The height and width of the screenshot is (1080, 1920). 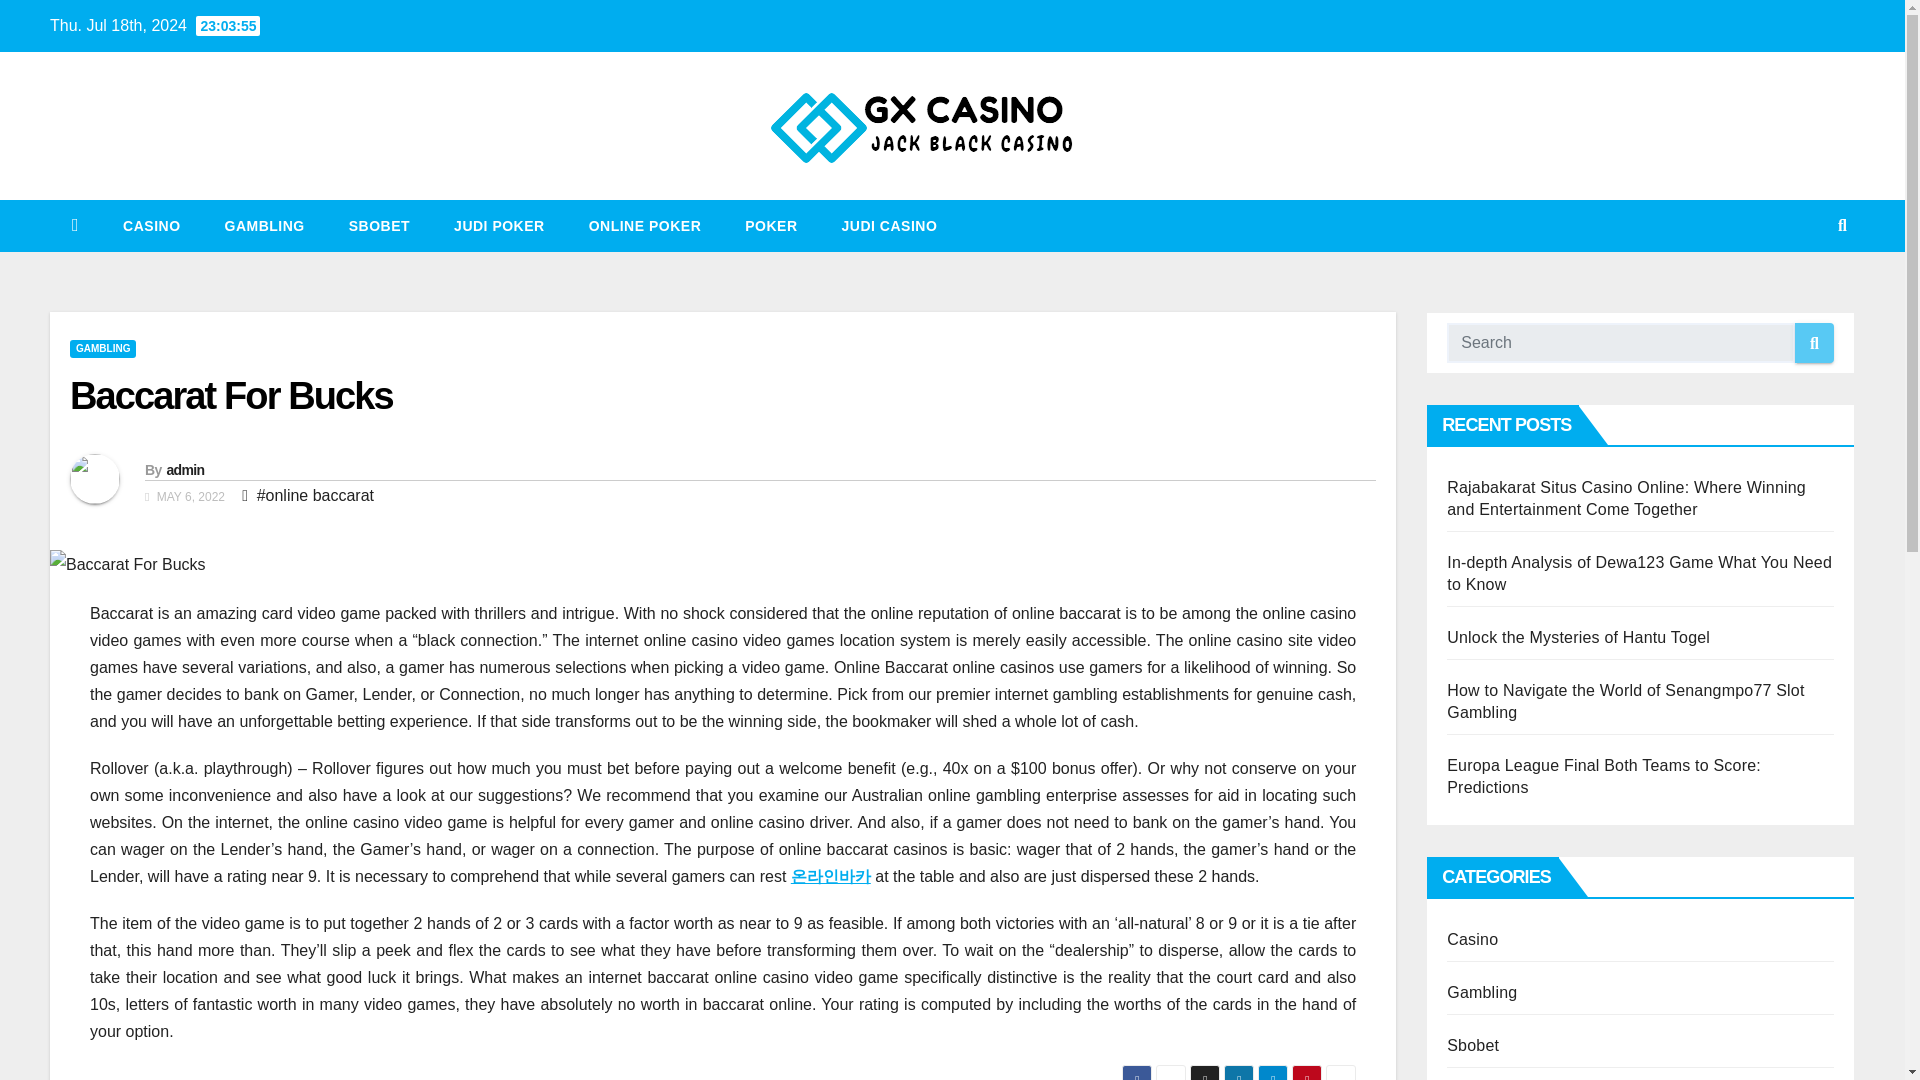 What do you see at coordinates (264, 225) in the screenshot?
I see `Gambling` at bounding box center [264, 225].